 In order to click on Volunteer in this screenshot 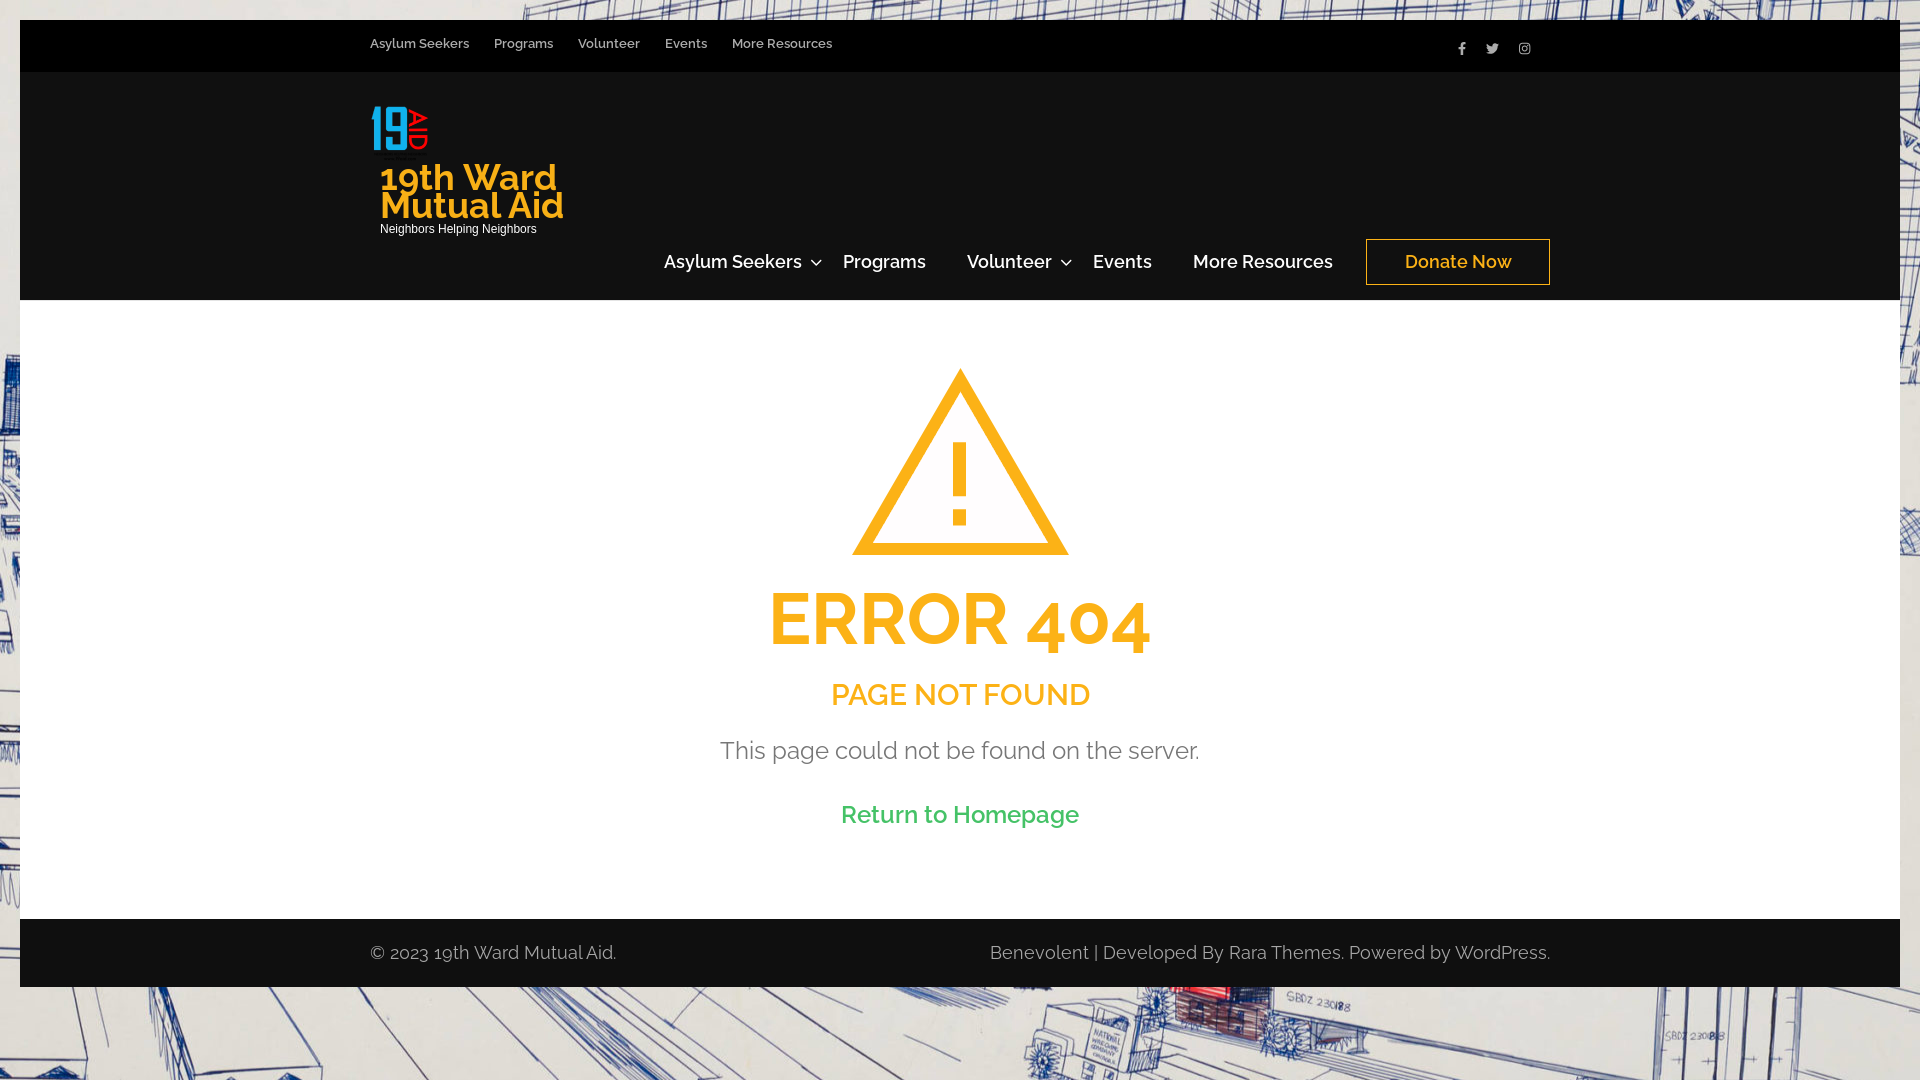, I will do `click(1010, 270)`.